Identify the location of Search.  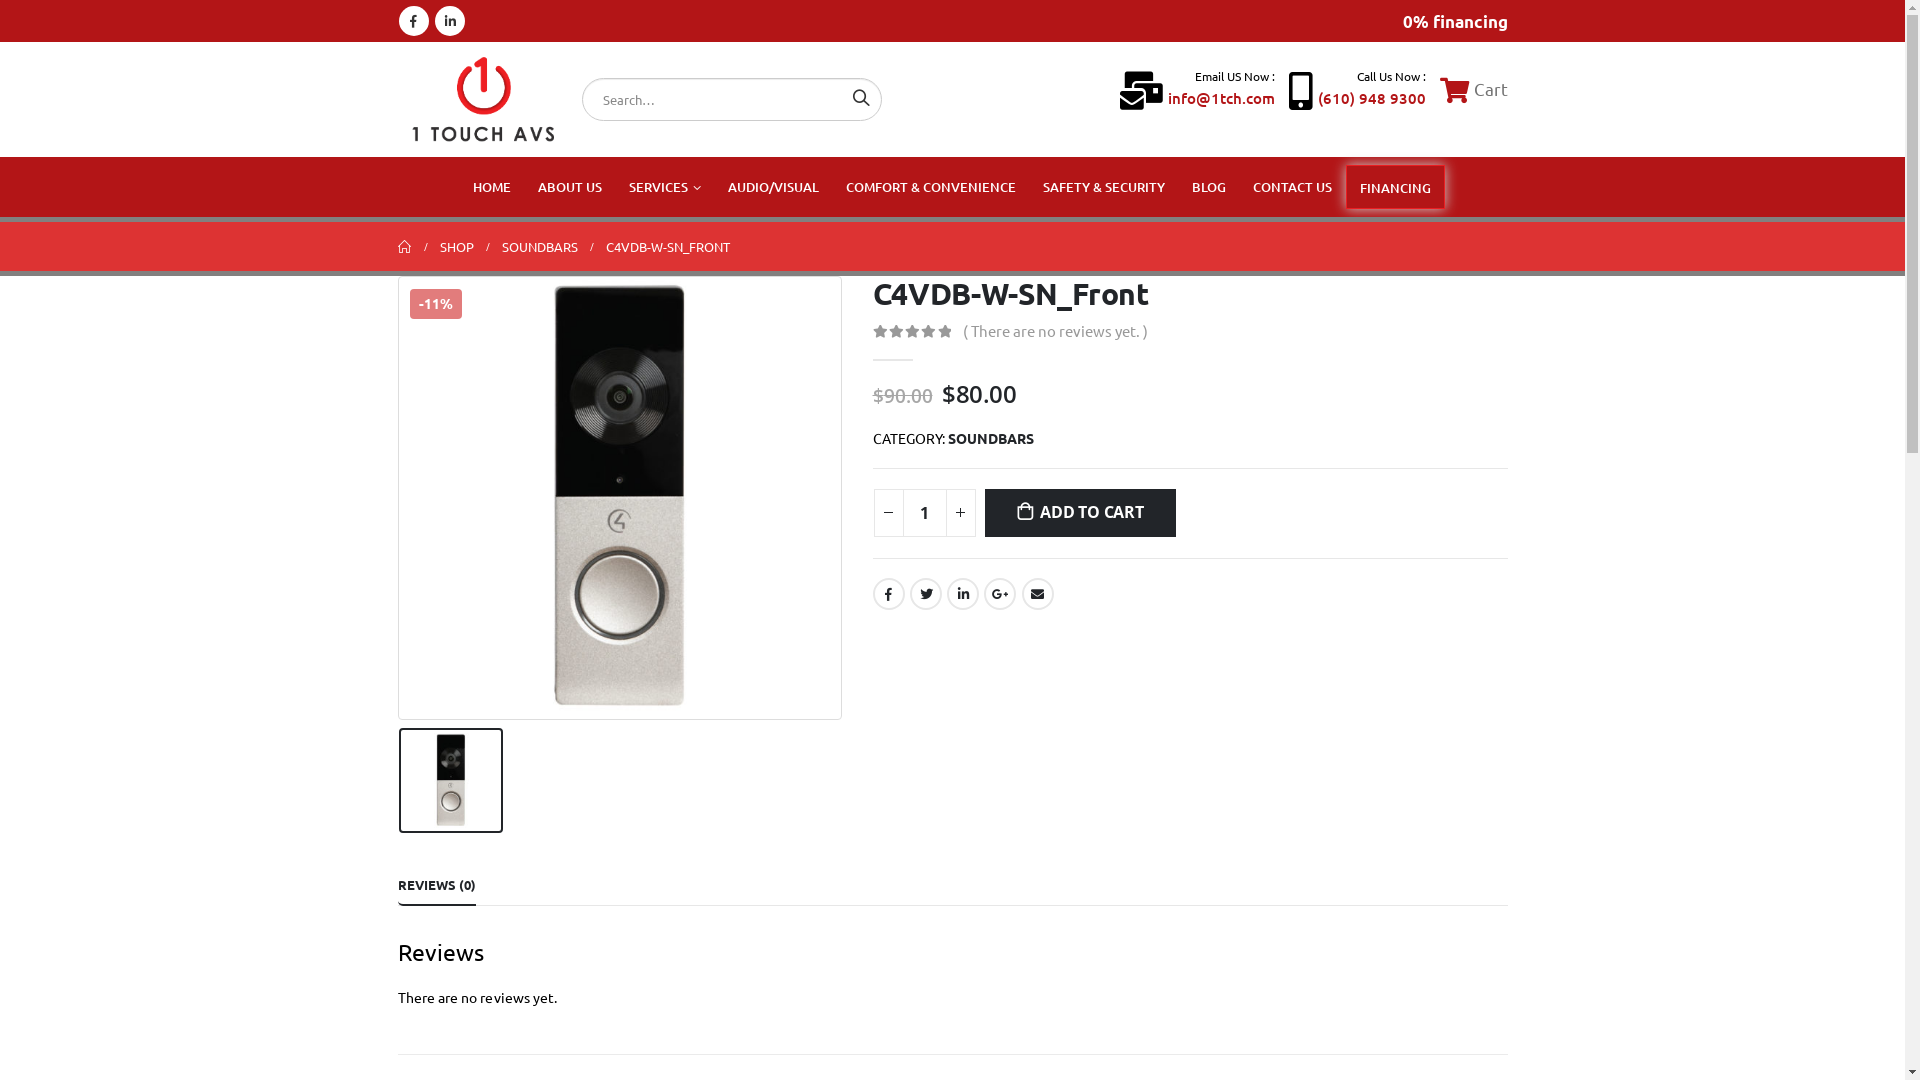
(860, 96).